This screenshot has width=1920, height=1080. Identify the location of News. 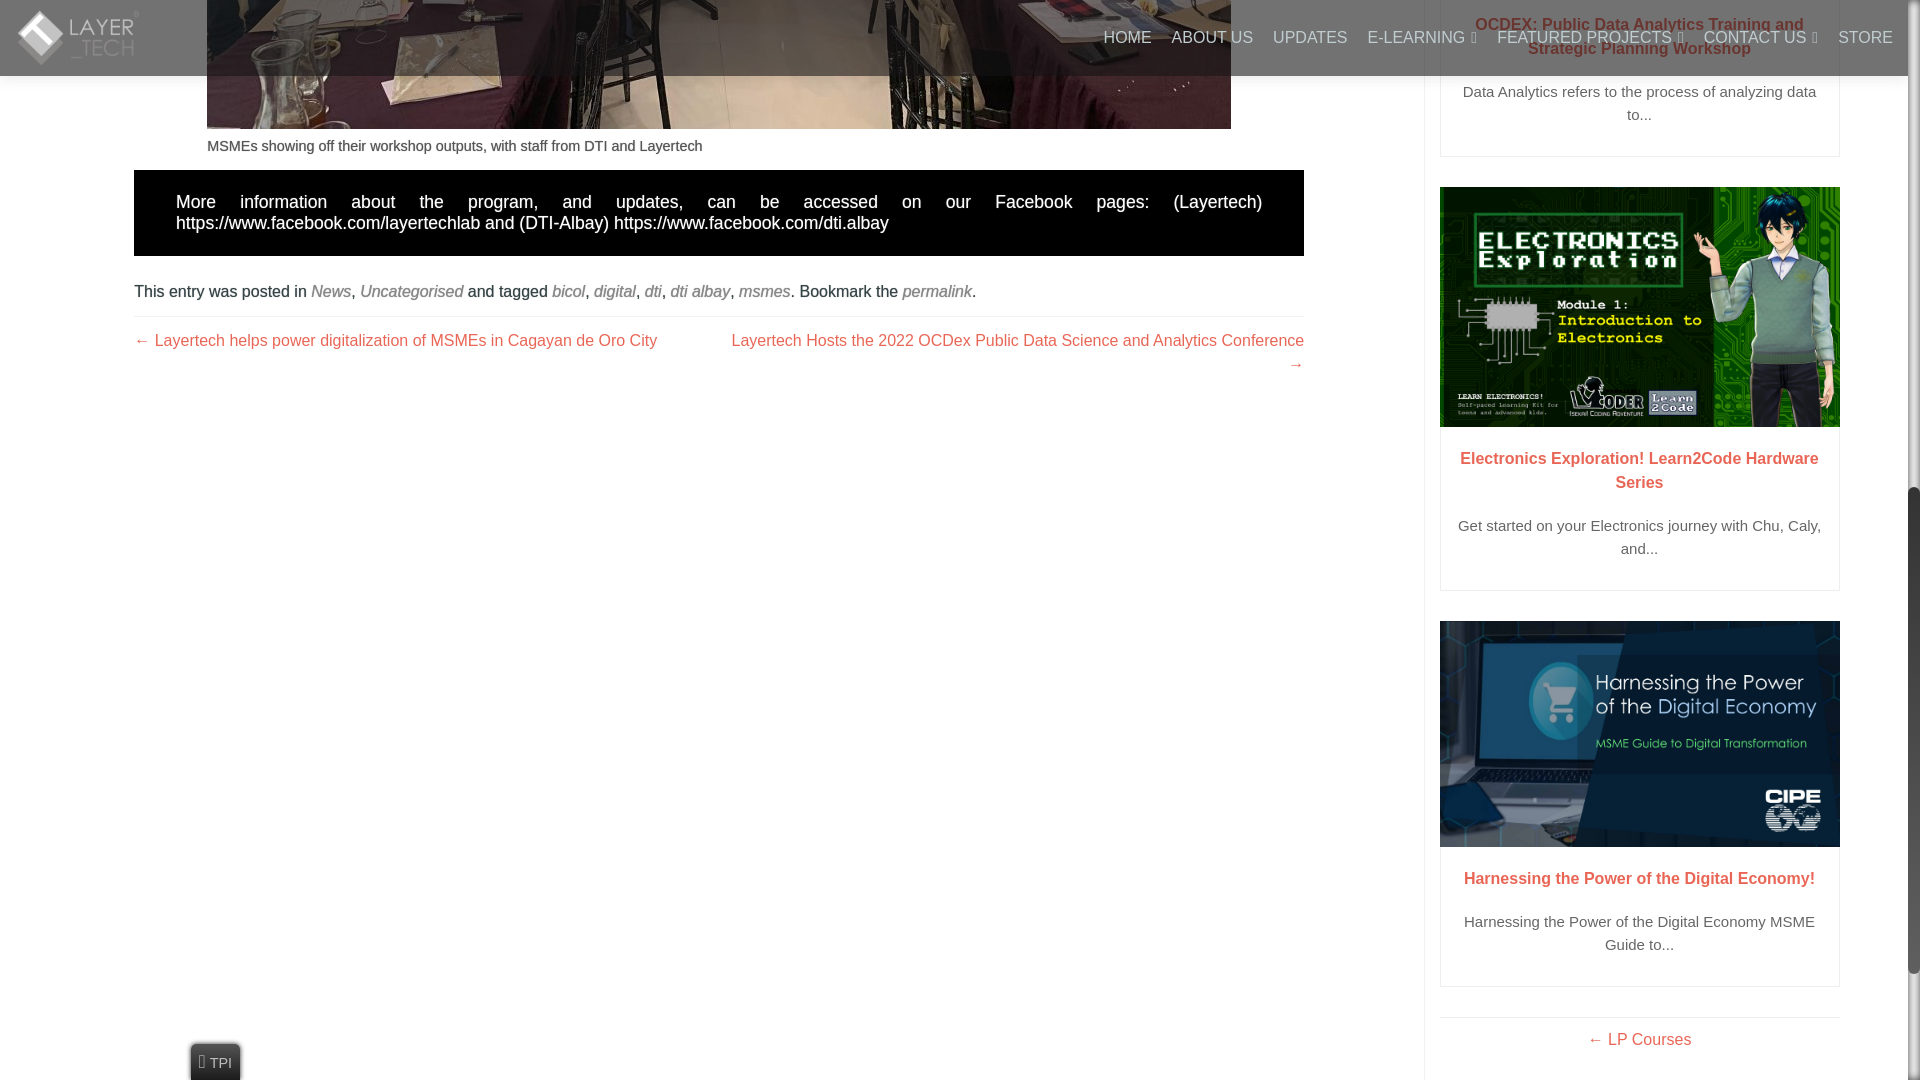
(331, 291).